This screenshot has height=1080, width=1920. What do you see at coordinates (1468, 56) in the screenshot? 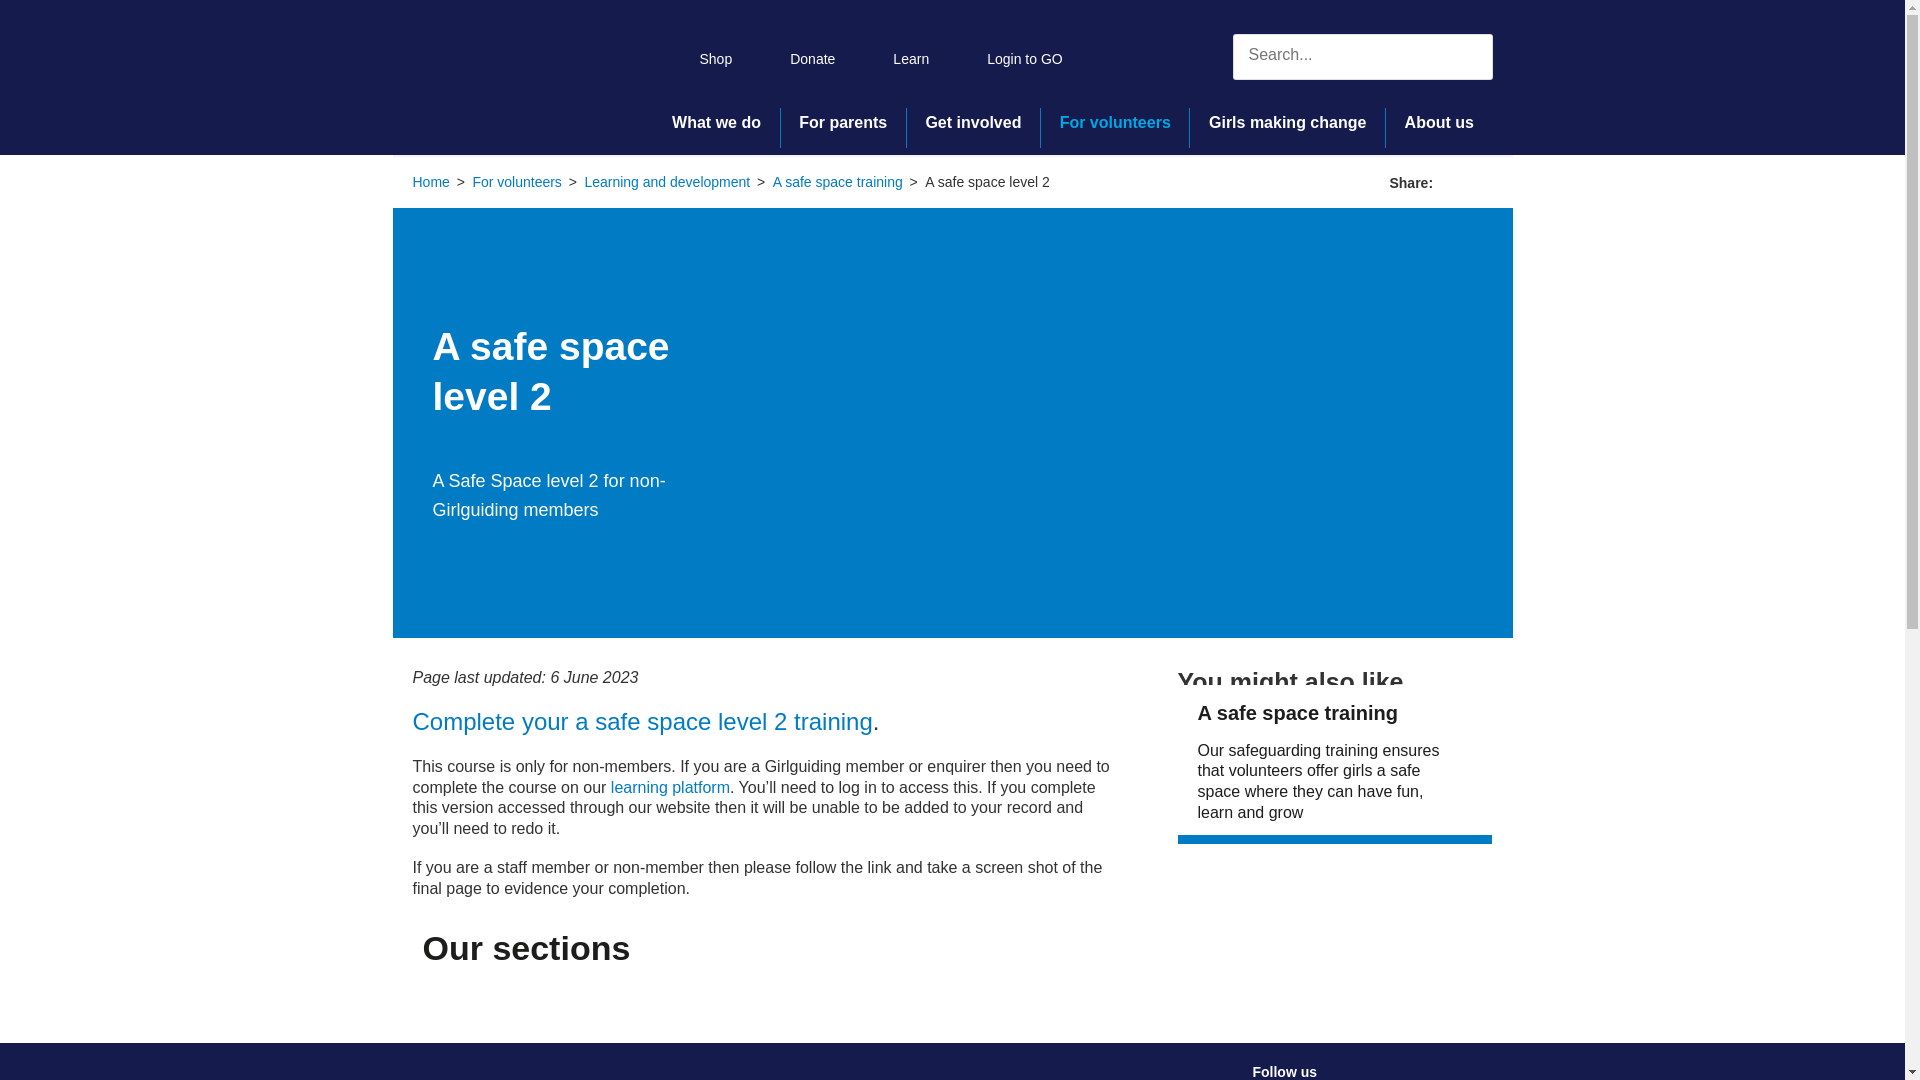
I see `Search` at bounding box center [1468, 56].